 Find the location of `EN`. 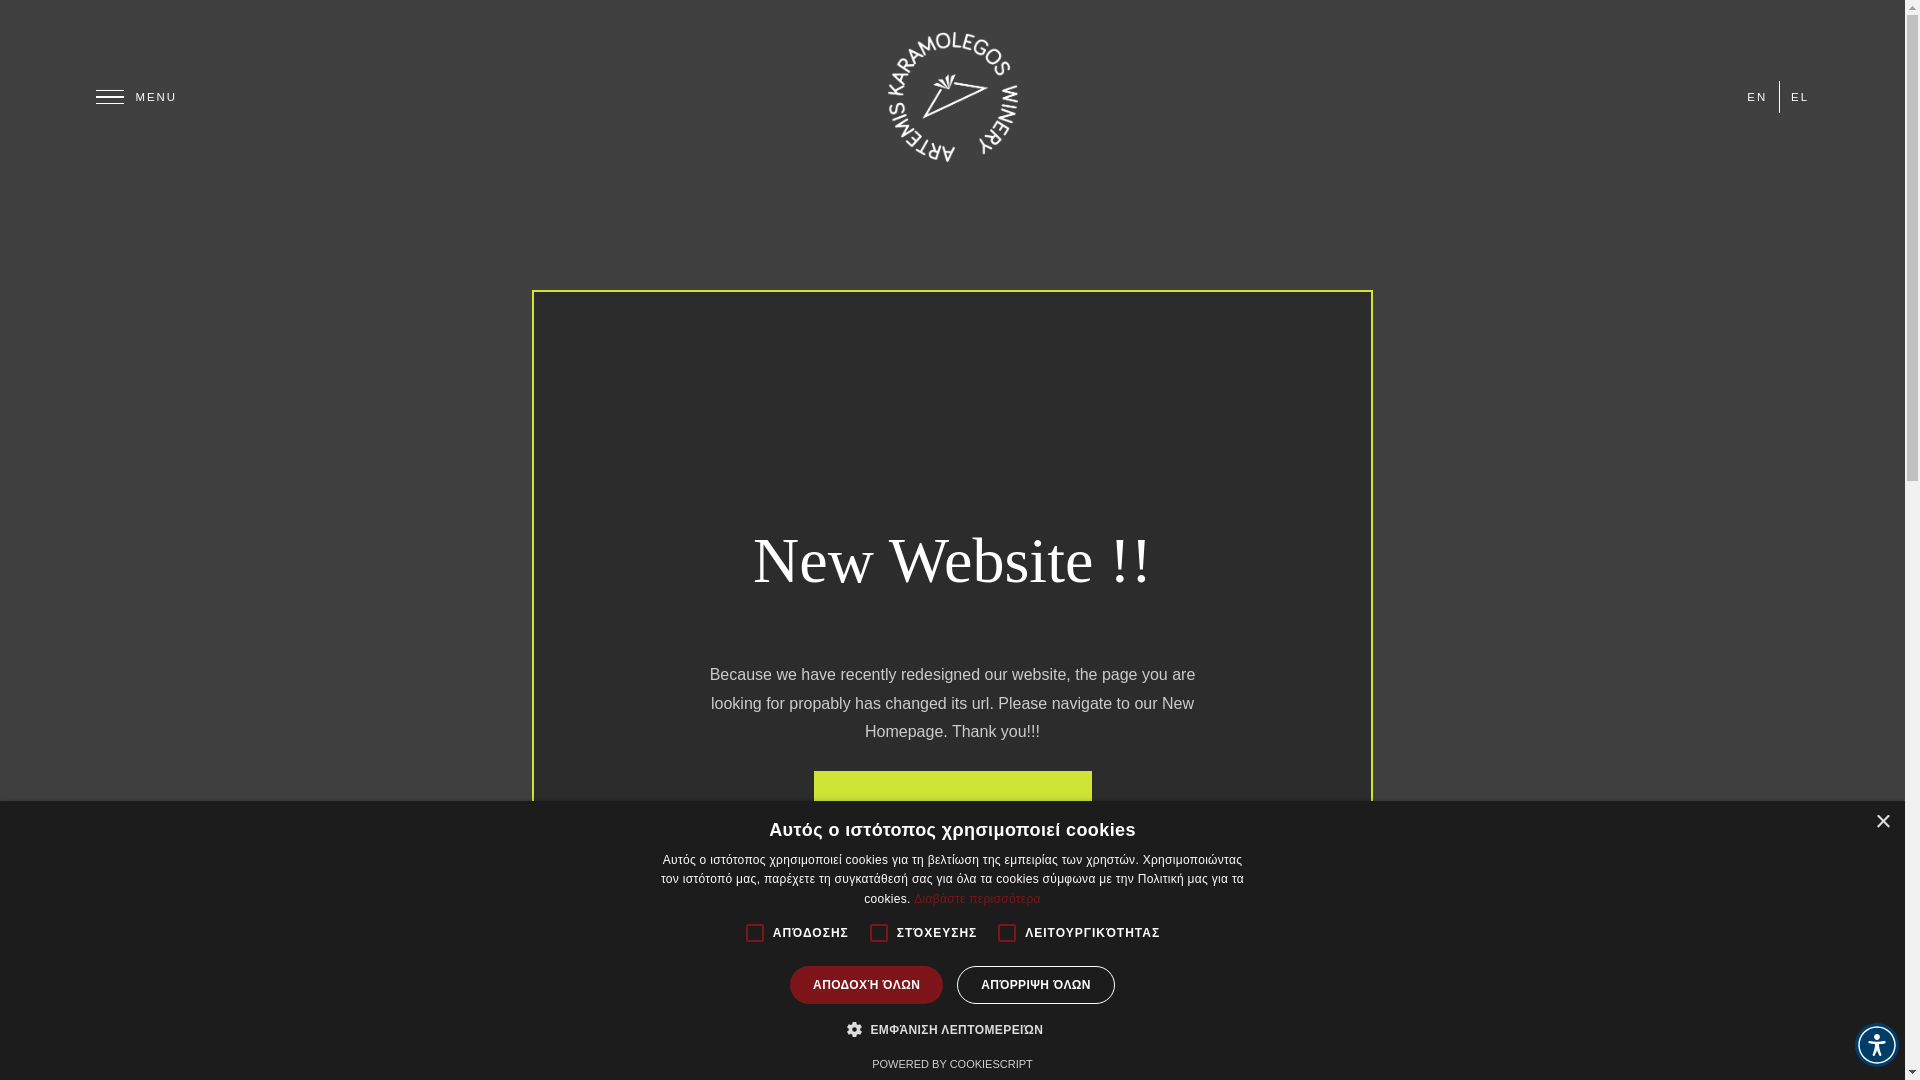

EN is located at coordinates (1756, 96).